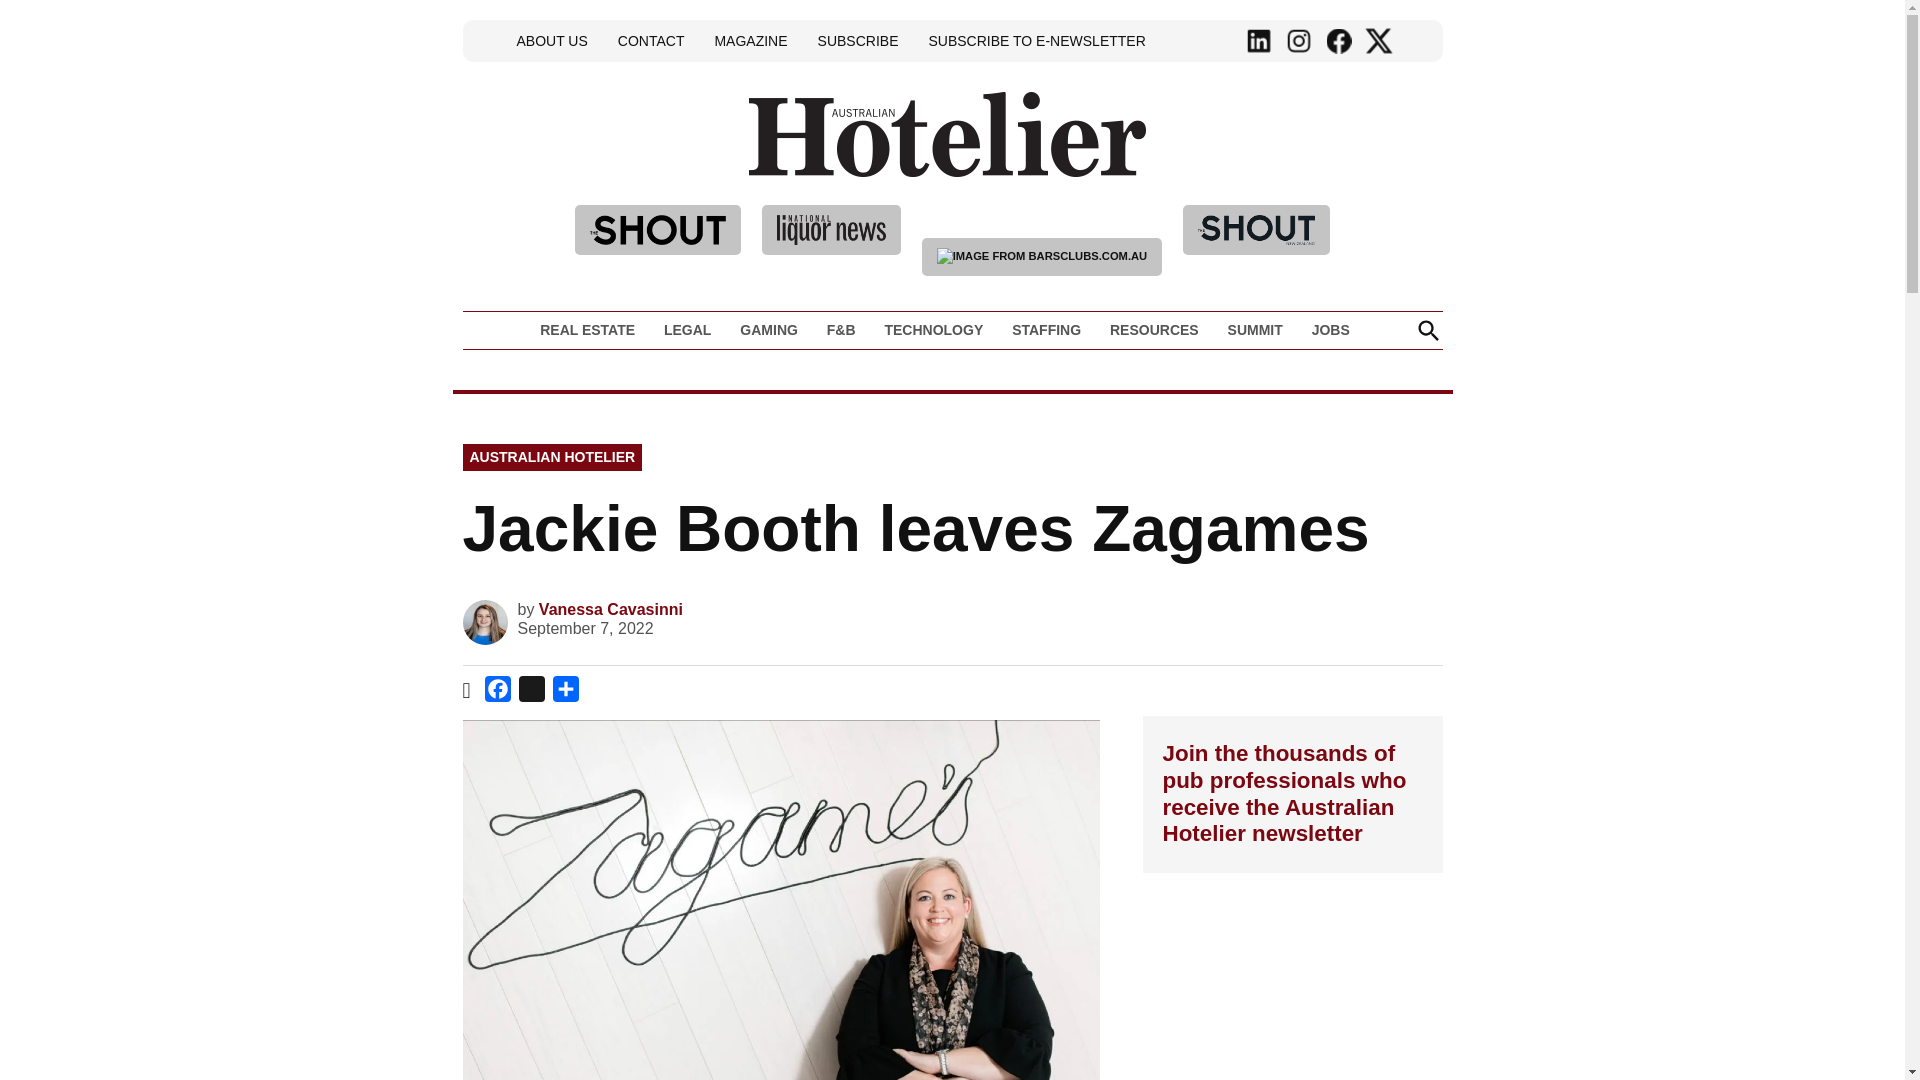 The width and height of the screenshot is (1920, 1080). Describe the element at coordinates (552, 40) in the screenshot. I see `ABOUT US` at that location.